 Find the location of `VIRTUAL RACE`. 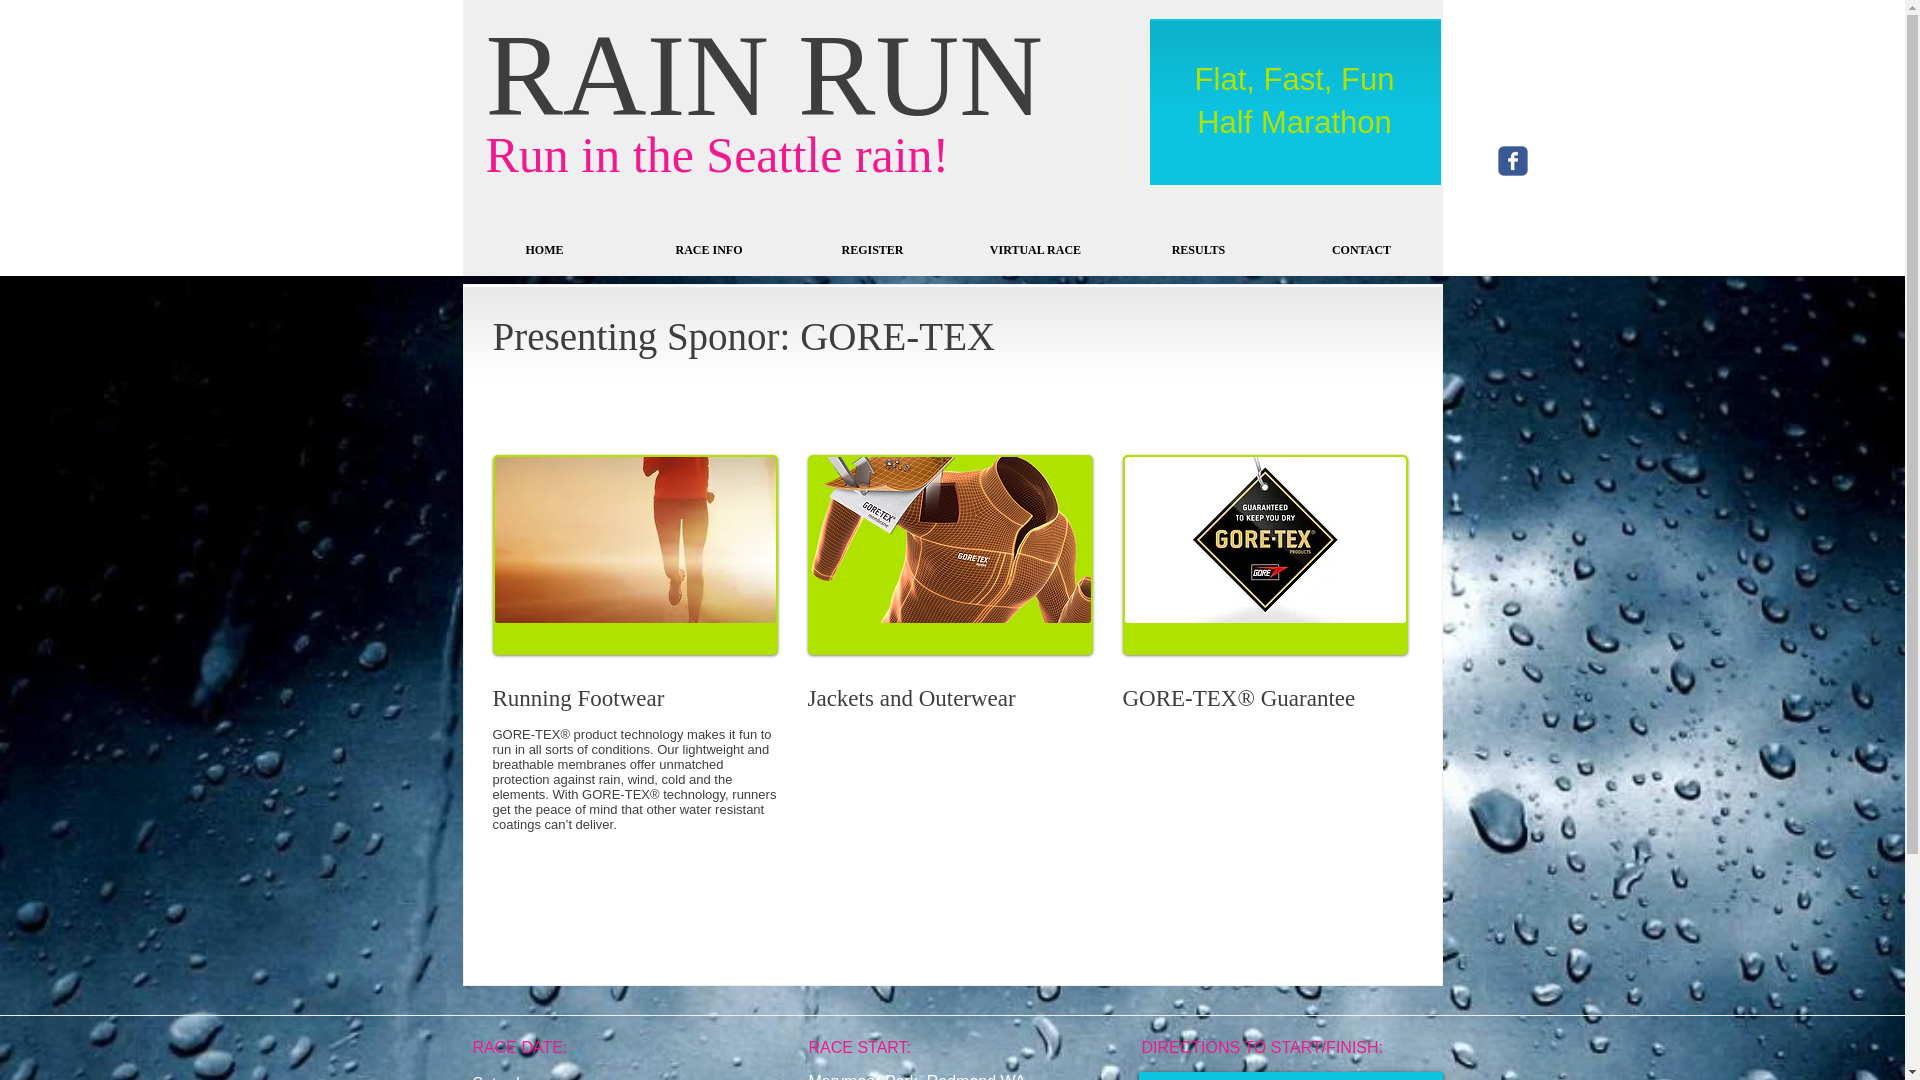

VIRTUAL RACE is located at coordinates (1034, 250).